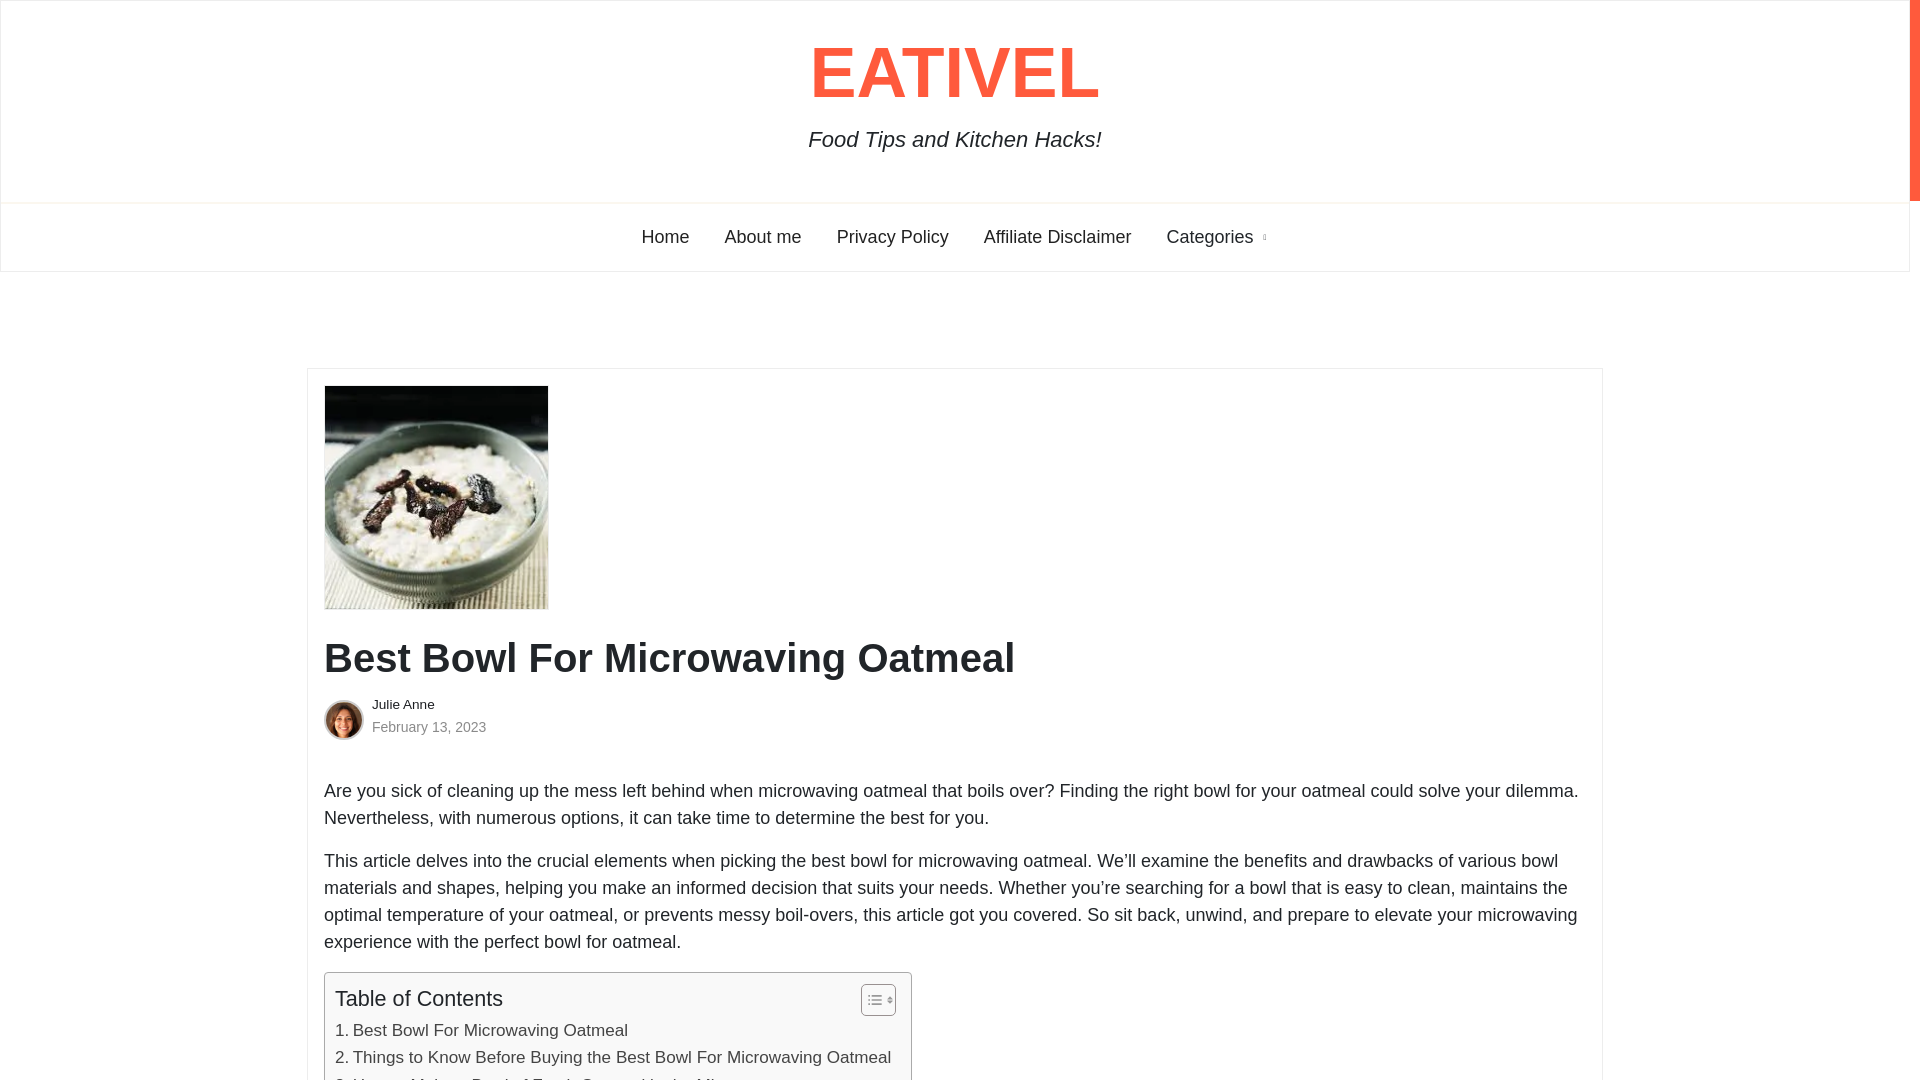 The height and width of the screenshot is (1080, 1920). Describe the element at coordinates (1208, 237) in the screenshot. I see `Categories` at that location.